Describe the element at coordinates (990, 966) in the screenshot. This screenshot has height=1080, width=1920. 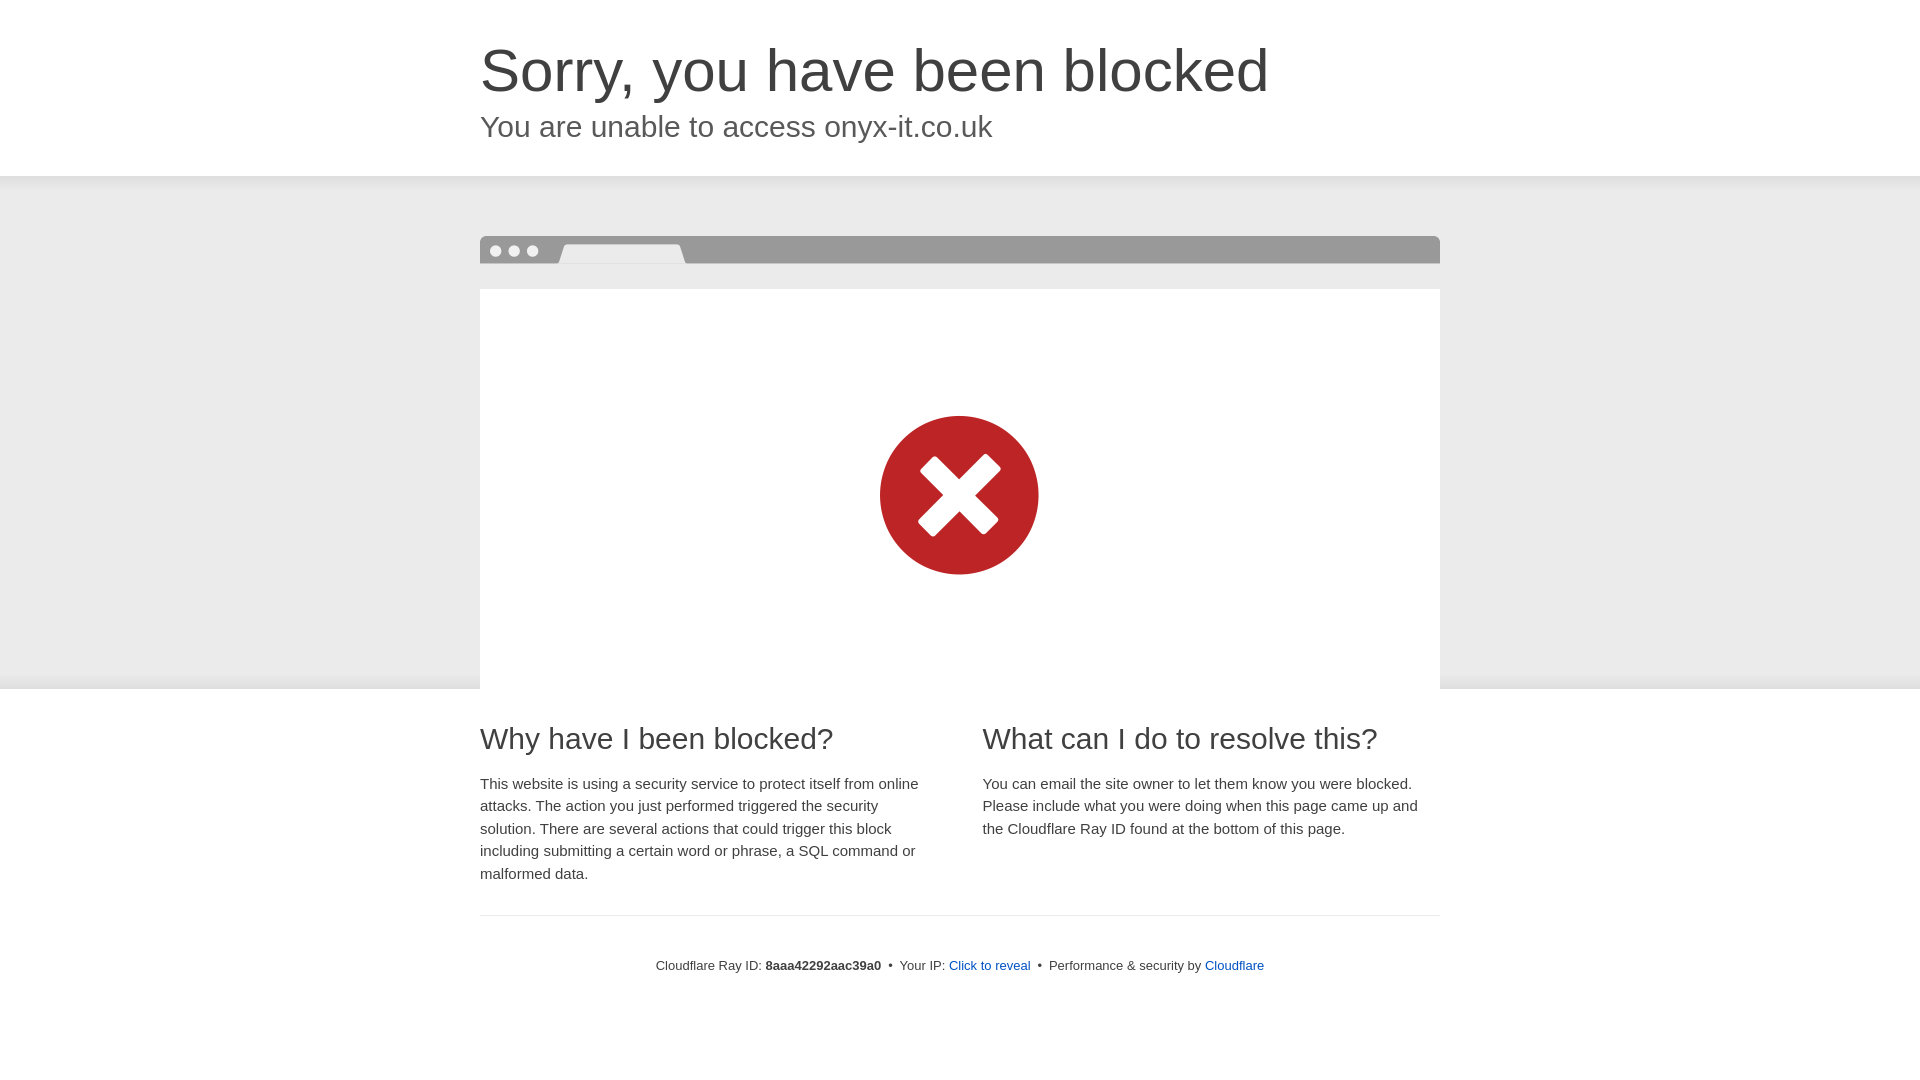
I see `Click to reveal` at that location.